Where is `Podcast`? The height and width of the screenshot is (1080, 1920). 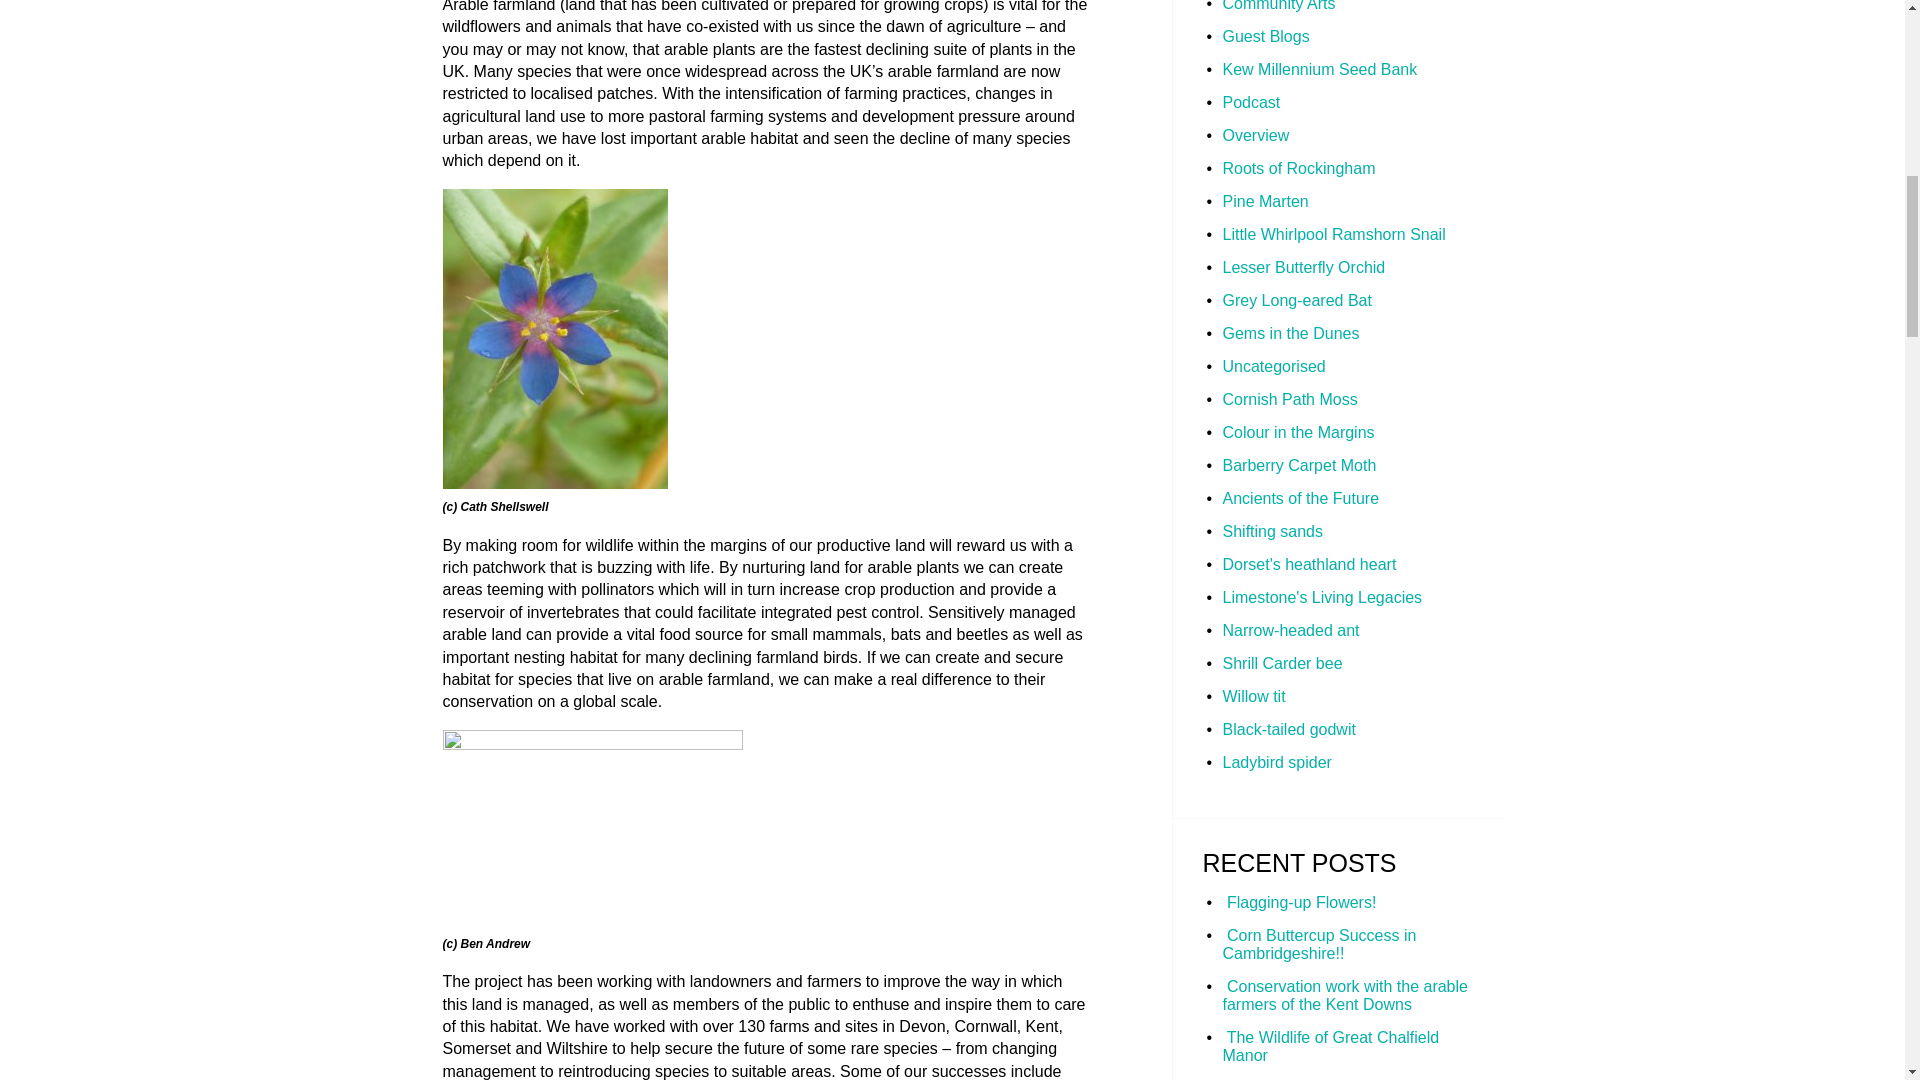
Podcast is located at coordinates (1250, 102).